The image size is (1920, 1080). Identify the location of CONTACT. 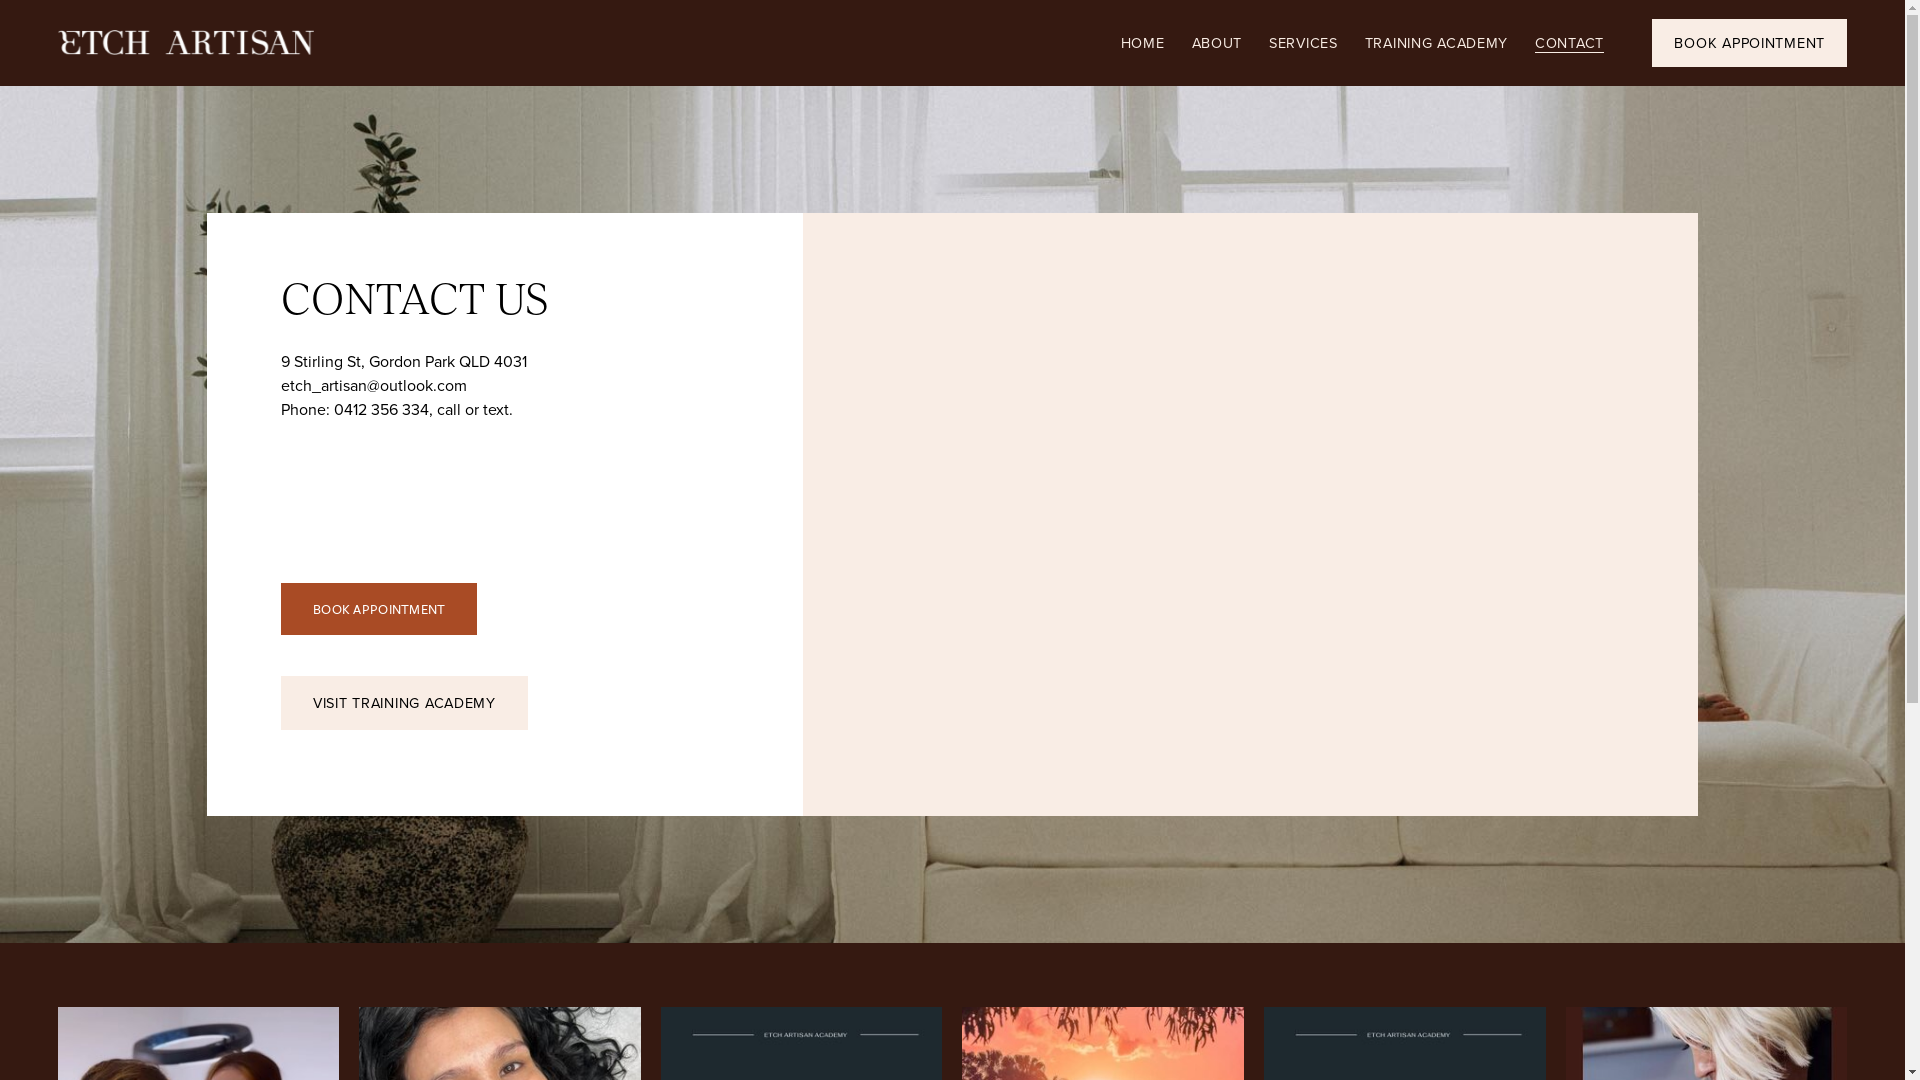
(1570, 42).